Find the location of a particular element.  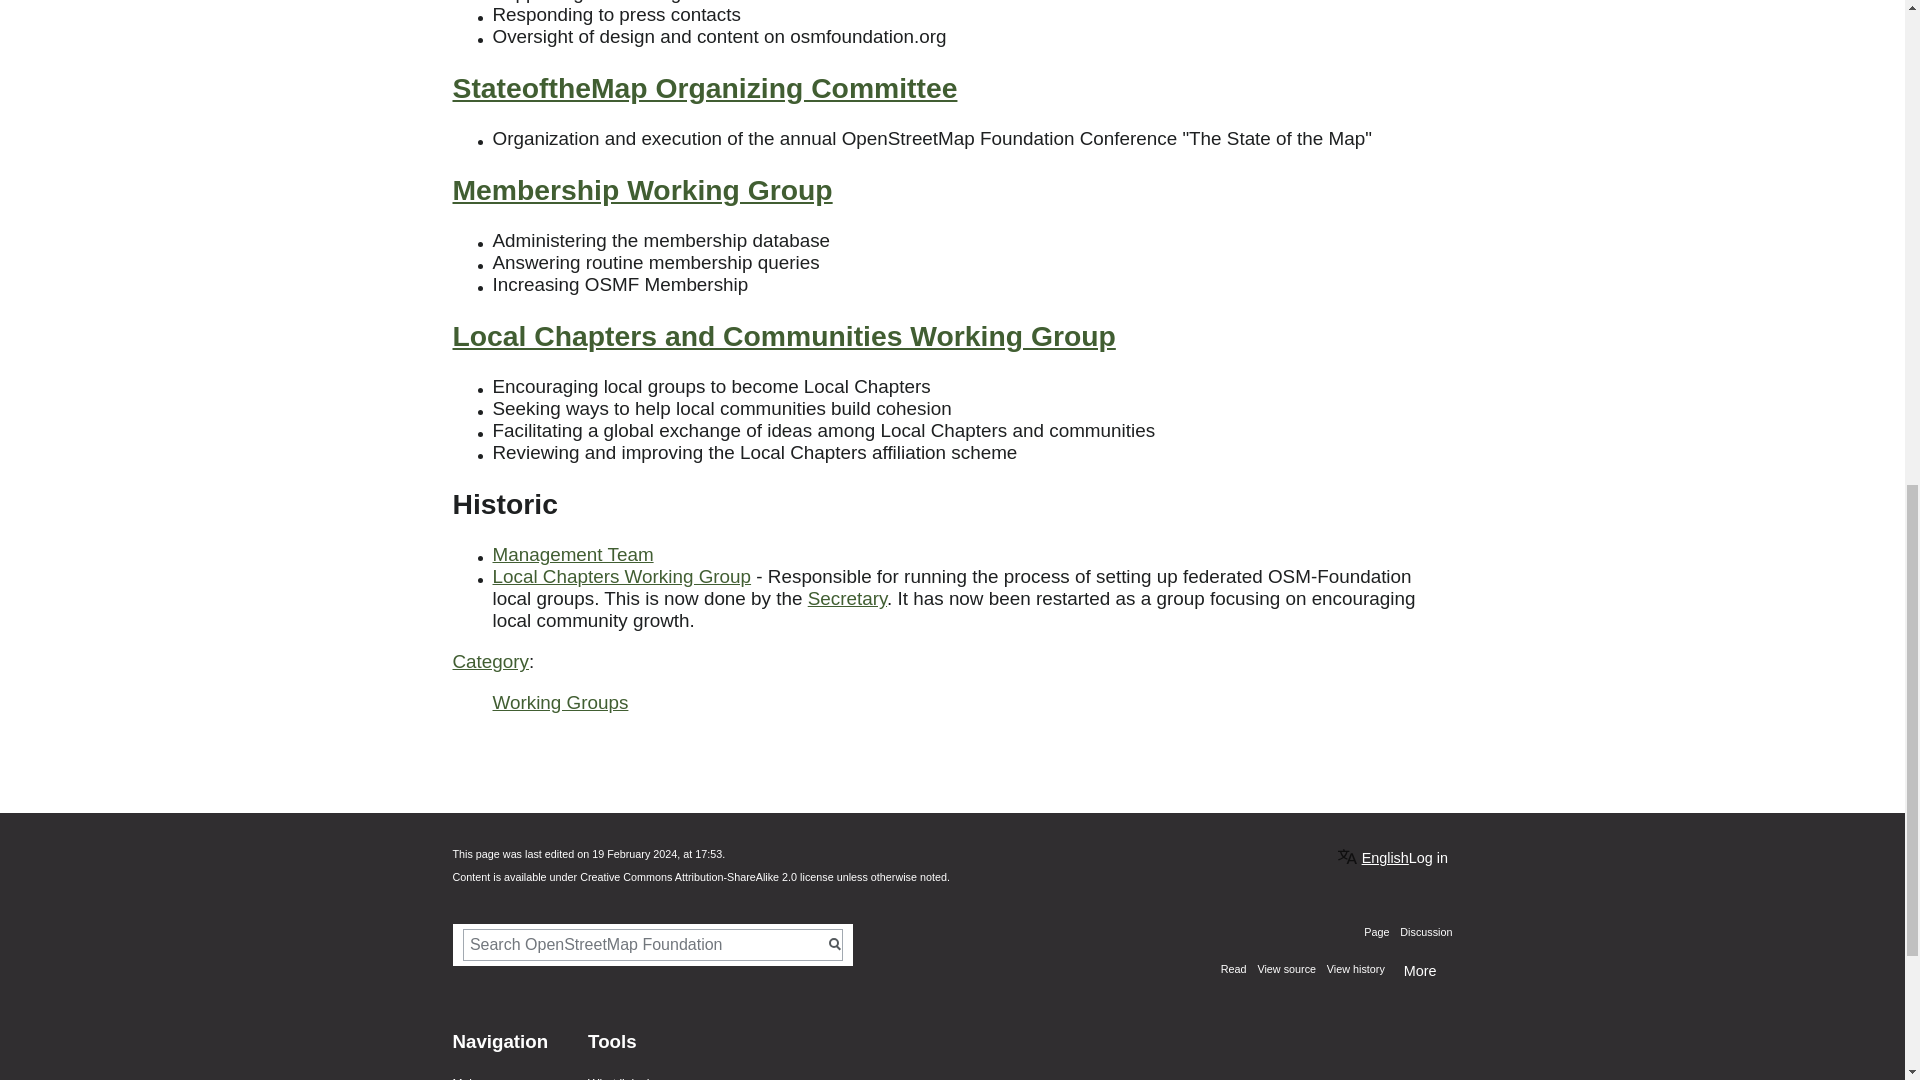

Go is located at coordinates (836, 944).